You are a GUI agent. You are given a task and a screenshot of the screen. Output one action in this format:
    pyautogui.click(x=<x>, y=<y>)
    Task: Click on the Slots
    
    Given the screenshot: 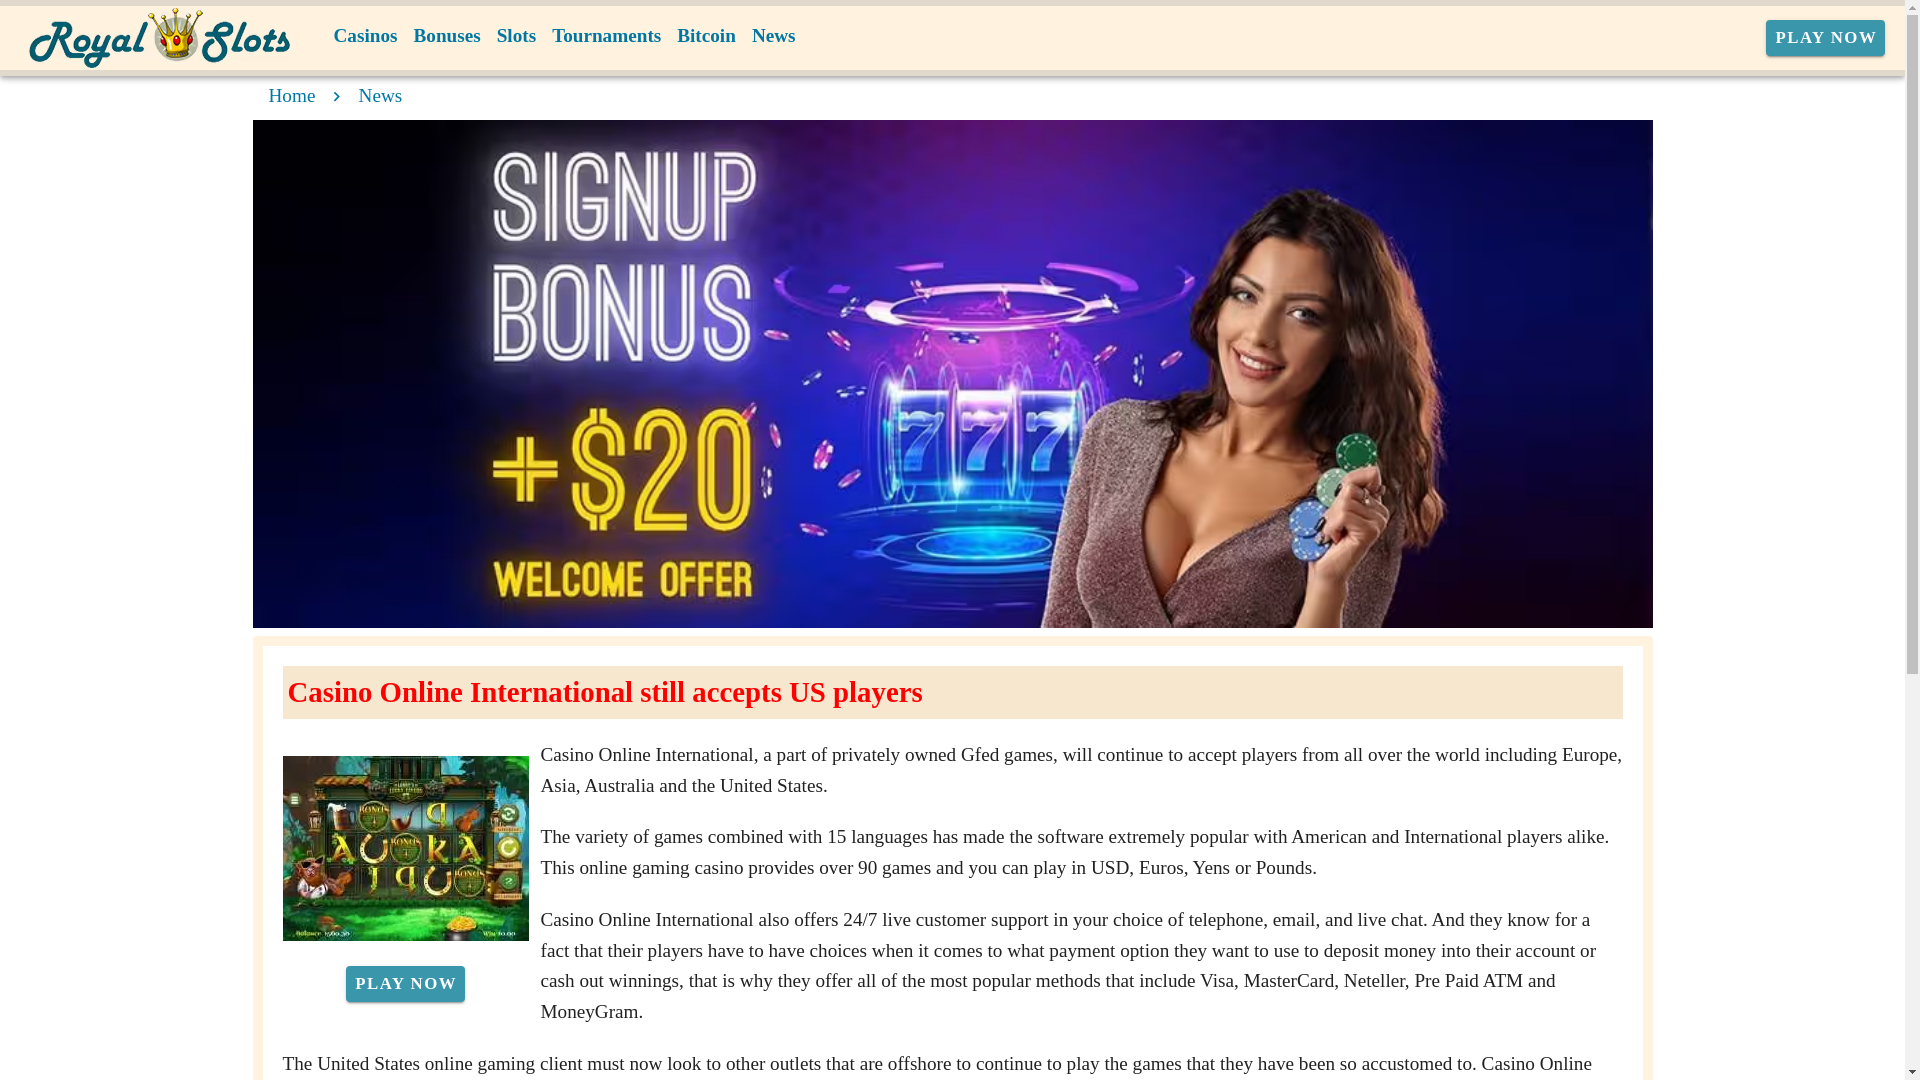 What is the action you would take?
    pyautogui.click(x=516, y=36)
    